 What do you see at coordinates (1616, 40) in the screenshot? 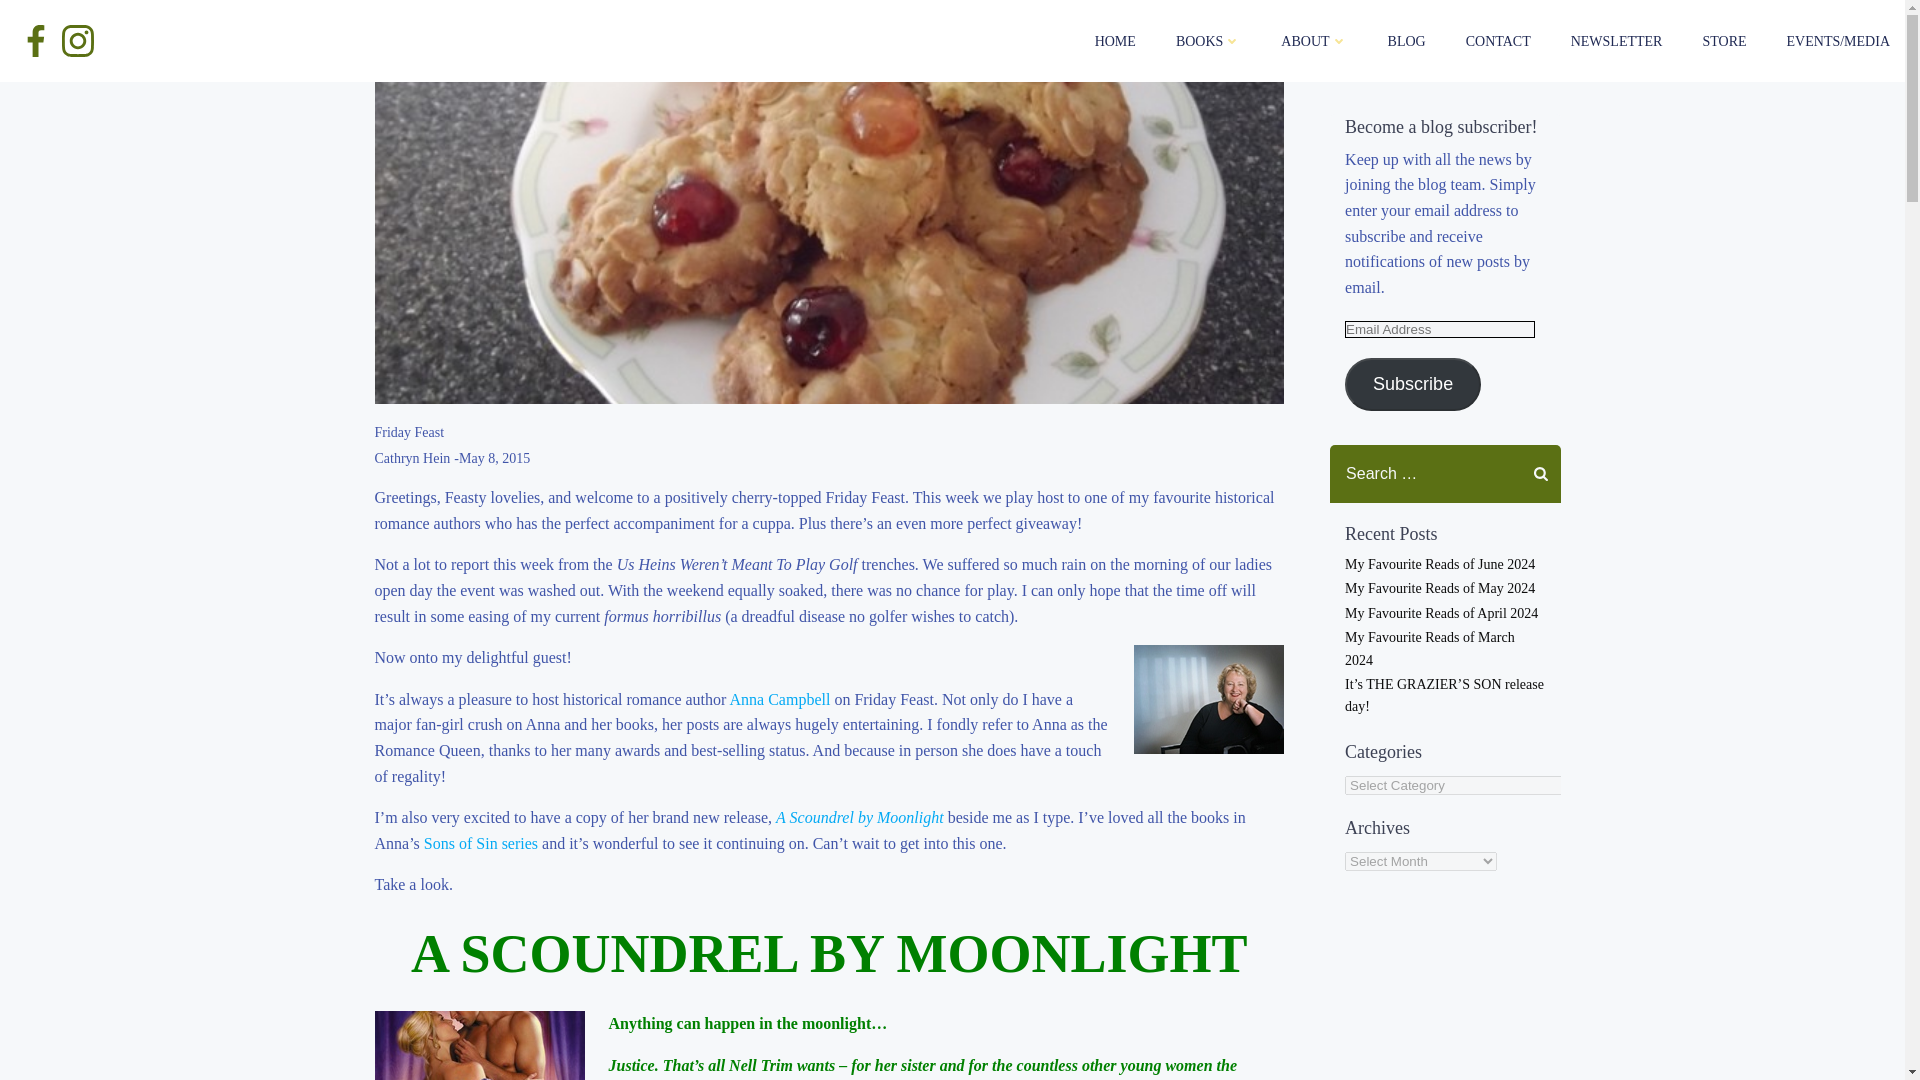
I see `NEWSLETTER` at bounding box center [1616, 40].